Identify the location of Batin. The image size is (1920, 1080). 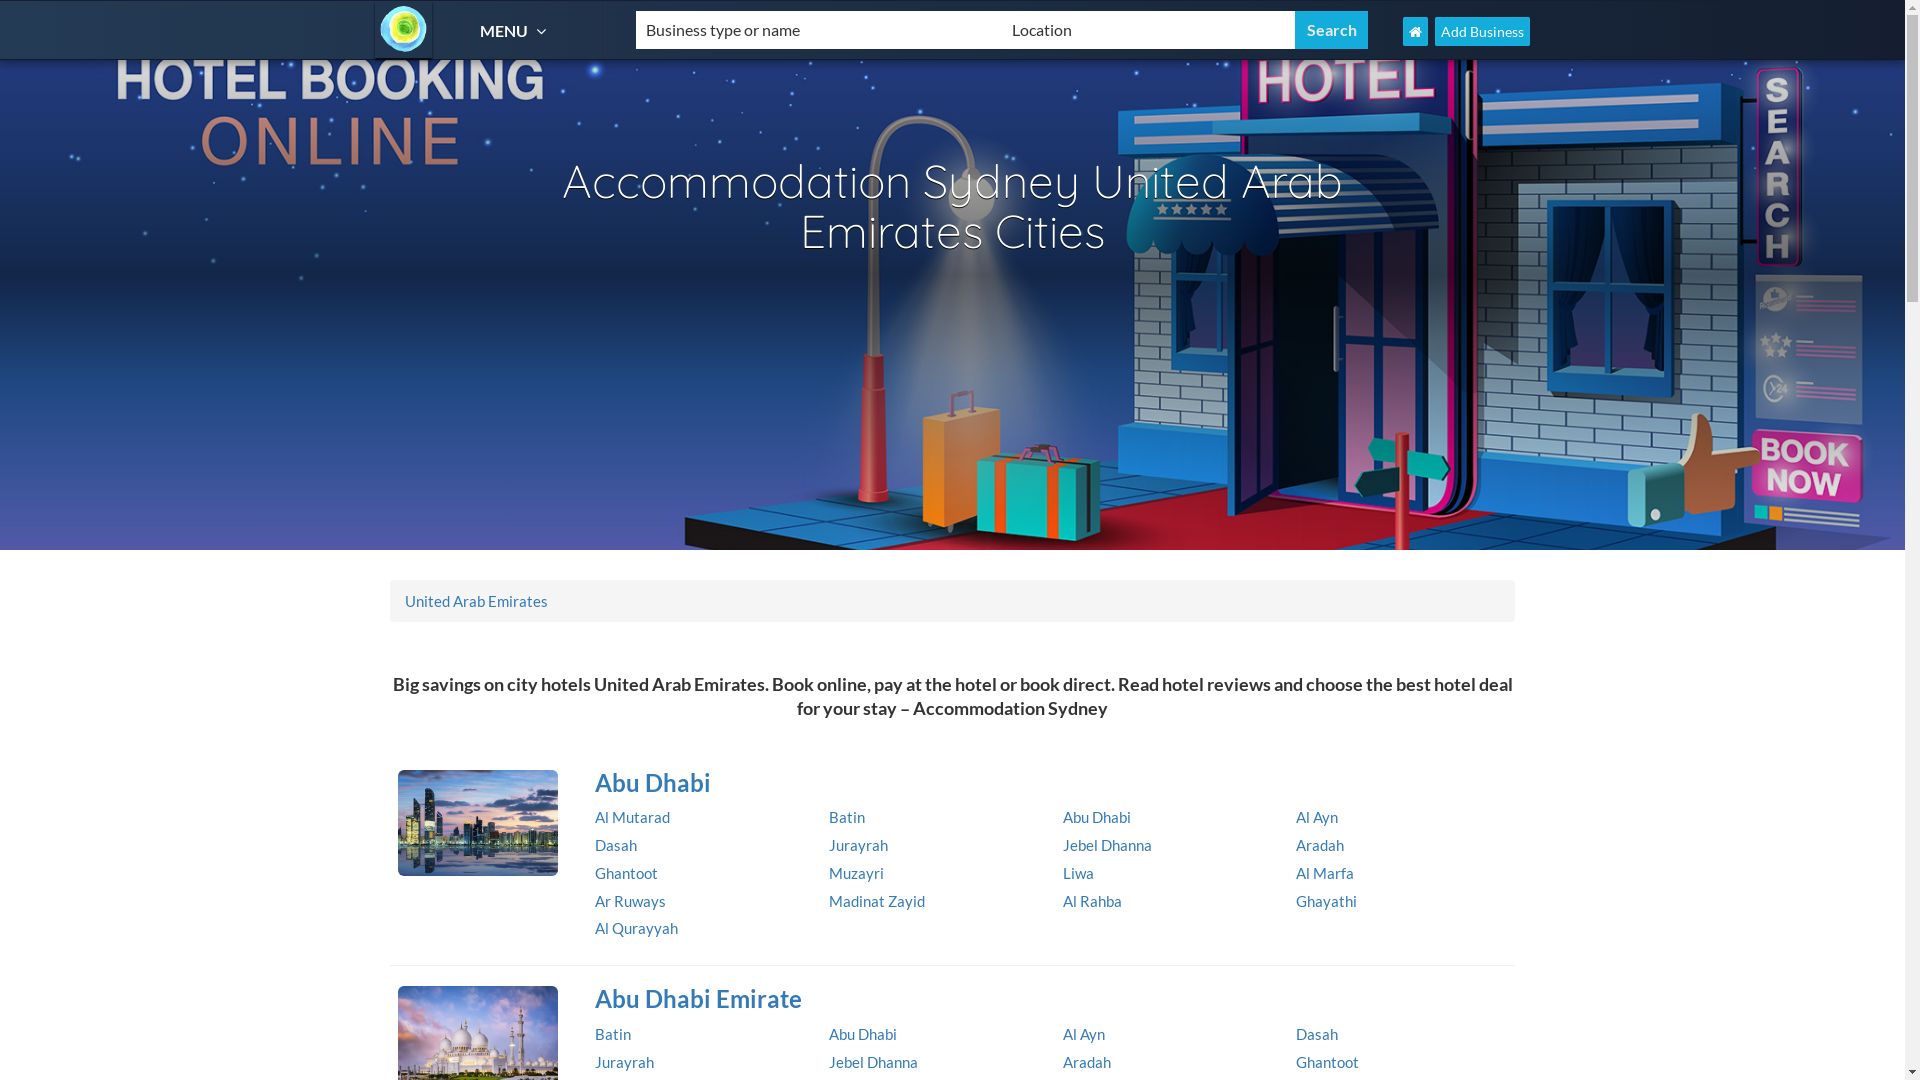
(847, 817).